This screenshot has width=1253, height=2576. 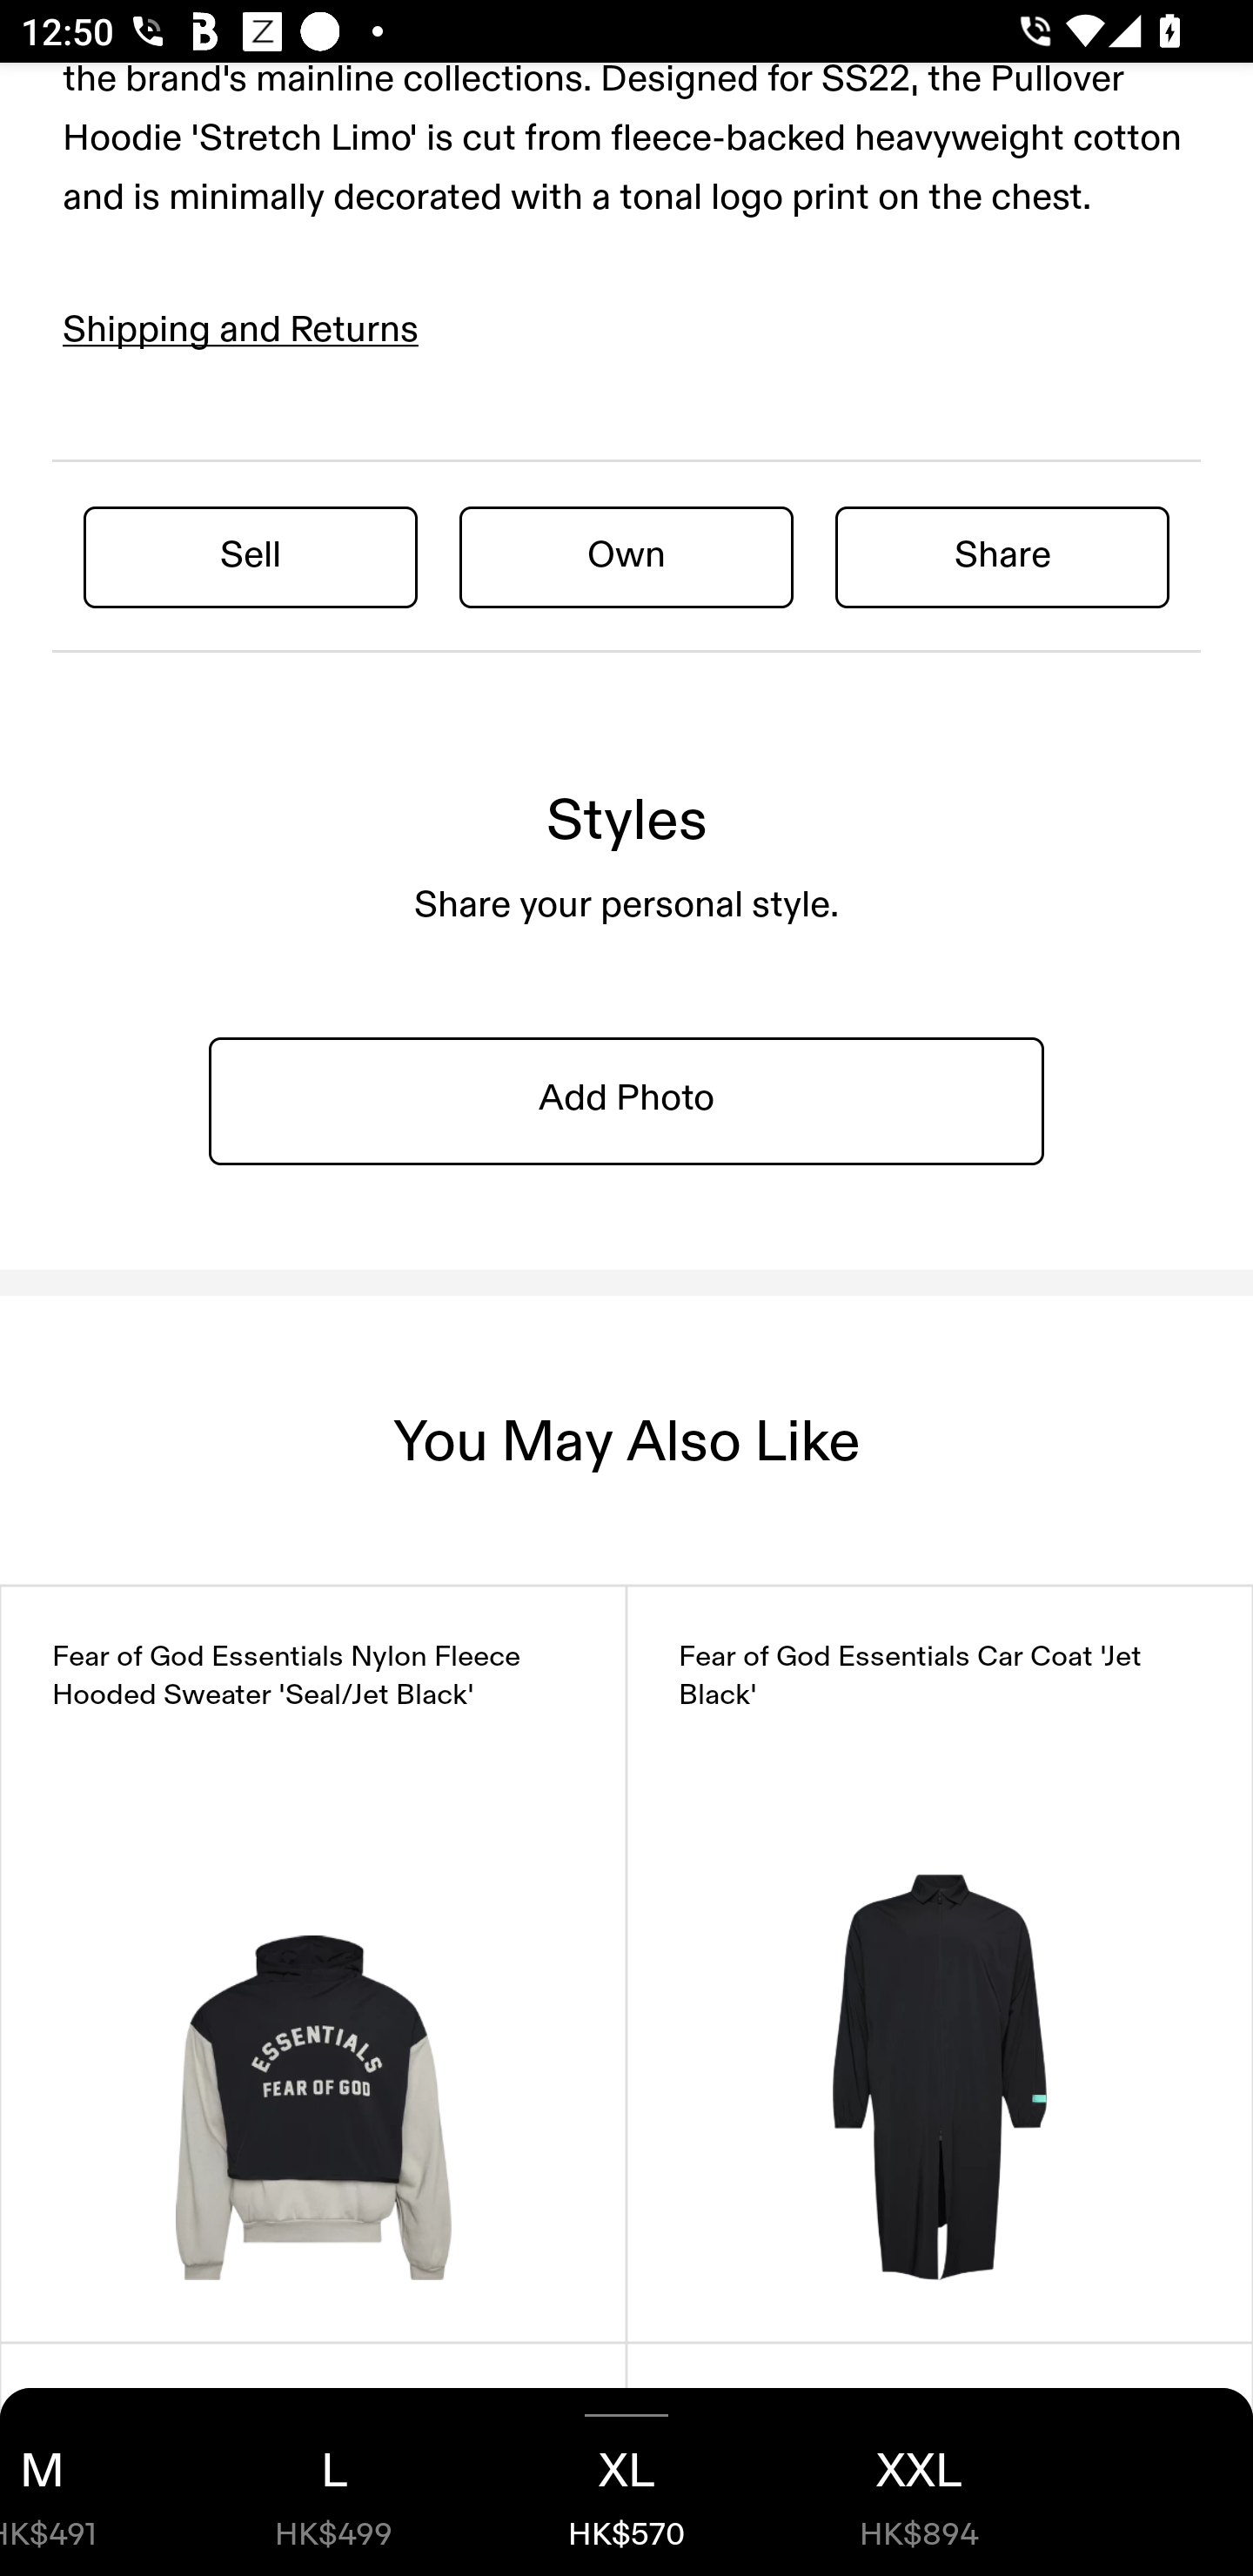 What do you see at coordinates (94, 2482) in the screenshot?
I see `M HK$491` at bounding box center [94, 2482].